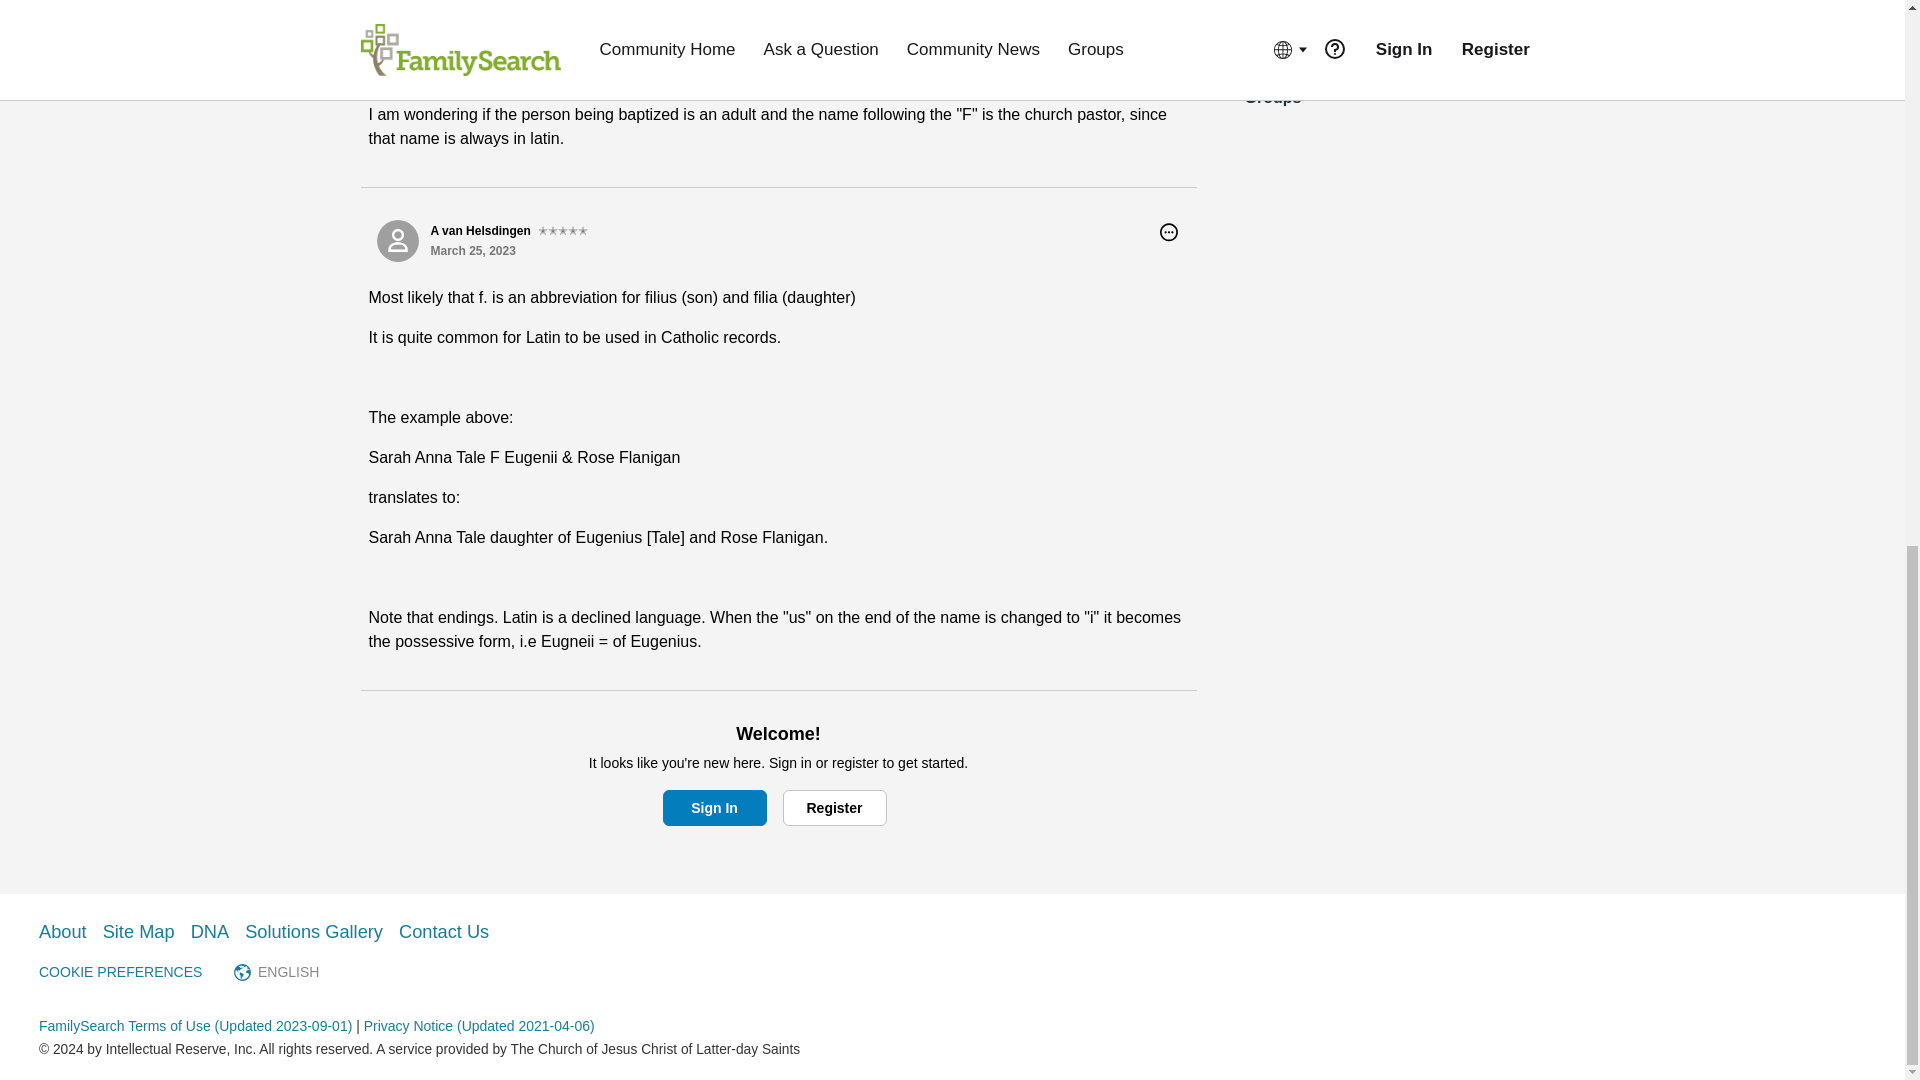 Image resolution: width=1920 pixels, height=1080 pixels. Describe the element at coordinates (472, 251) in the screenshot. I see `March 25, 2023 9:01AM` at that location.